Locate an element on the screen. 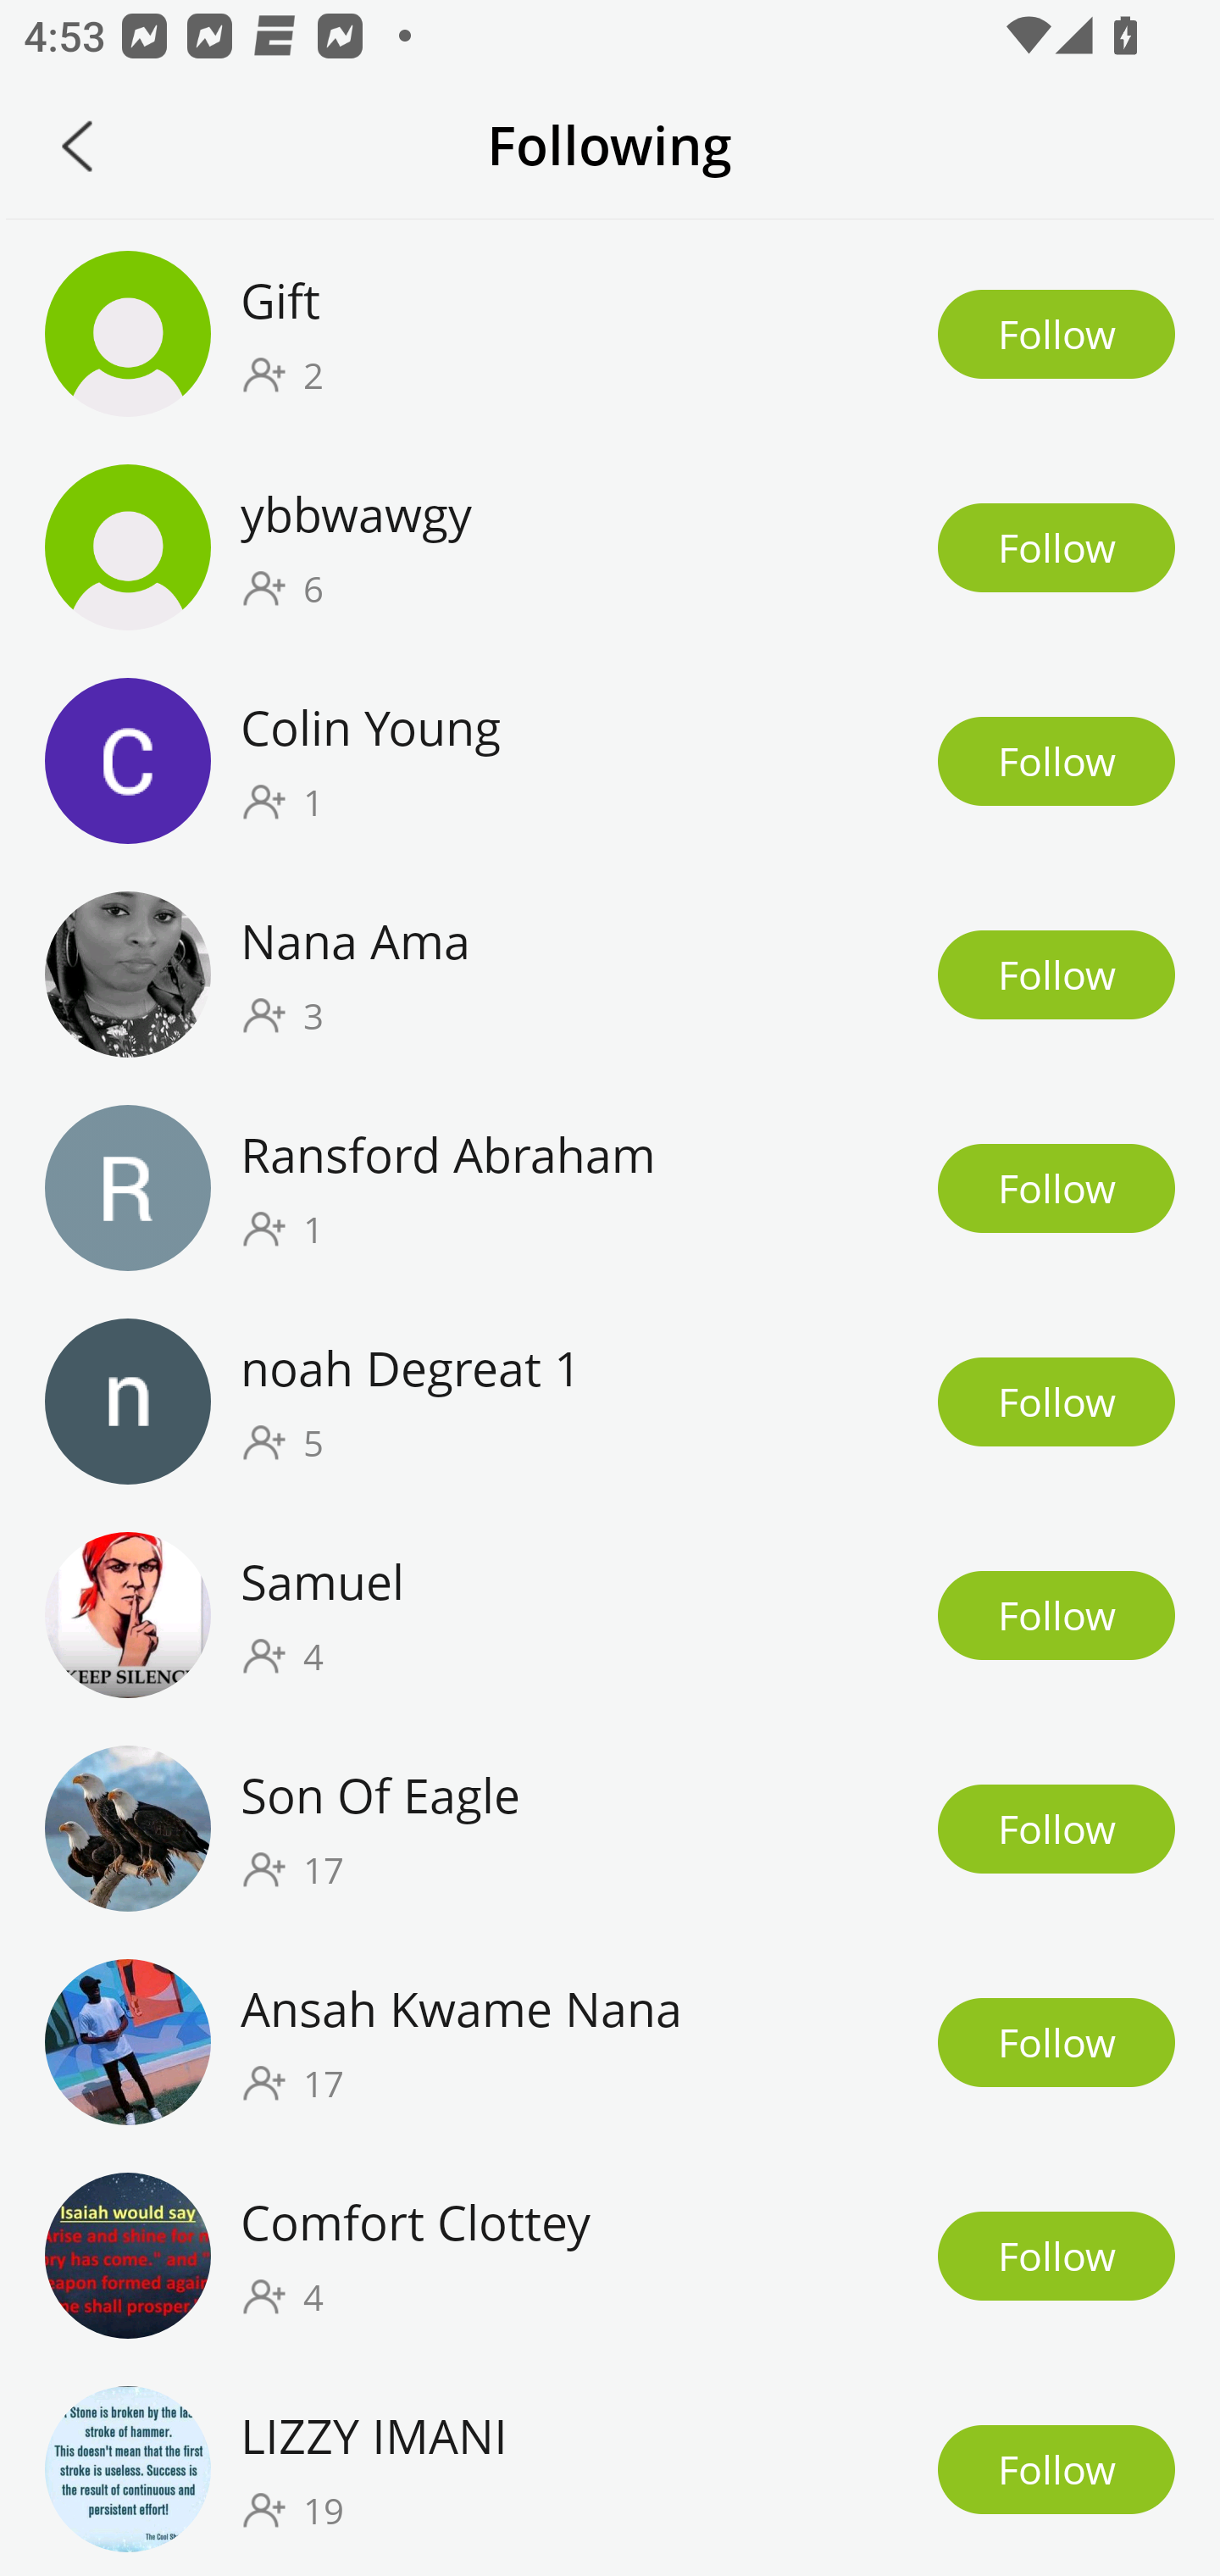  Follow is located at coordinates (1056, 1829).